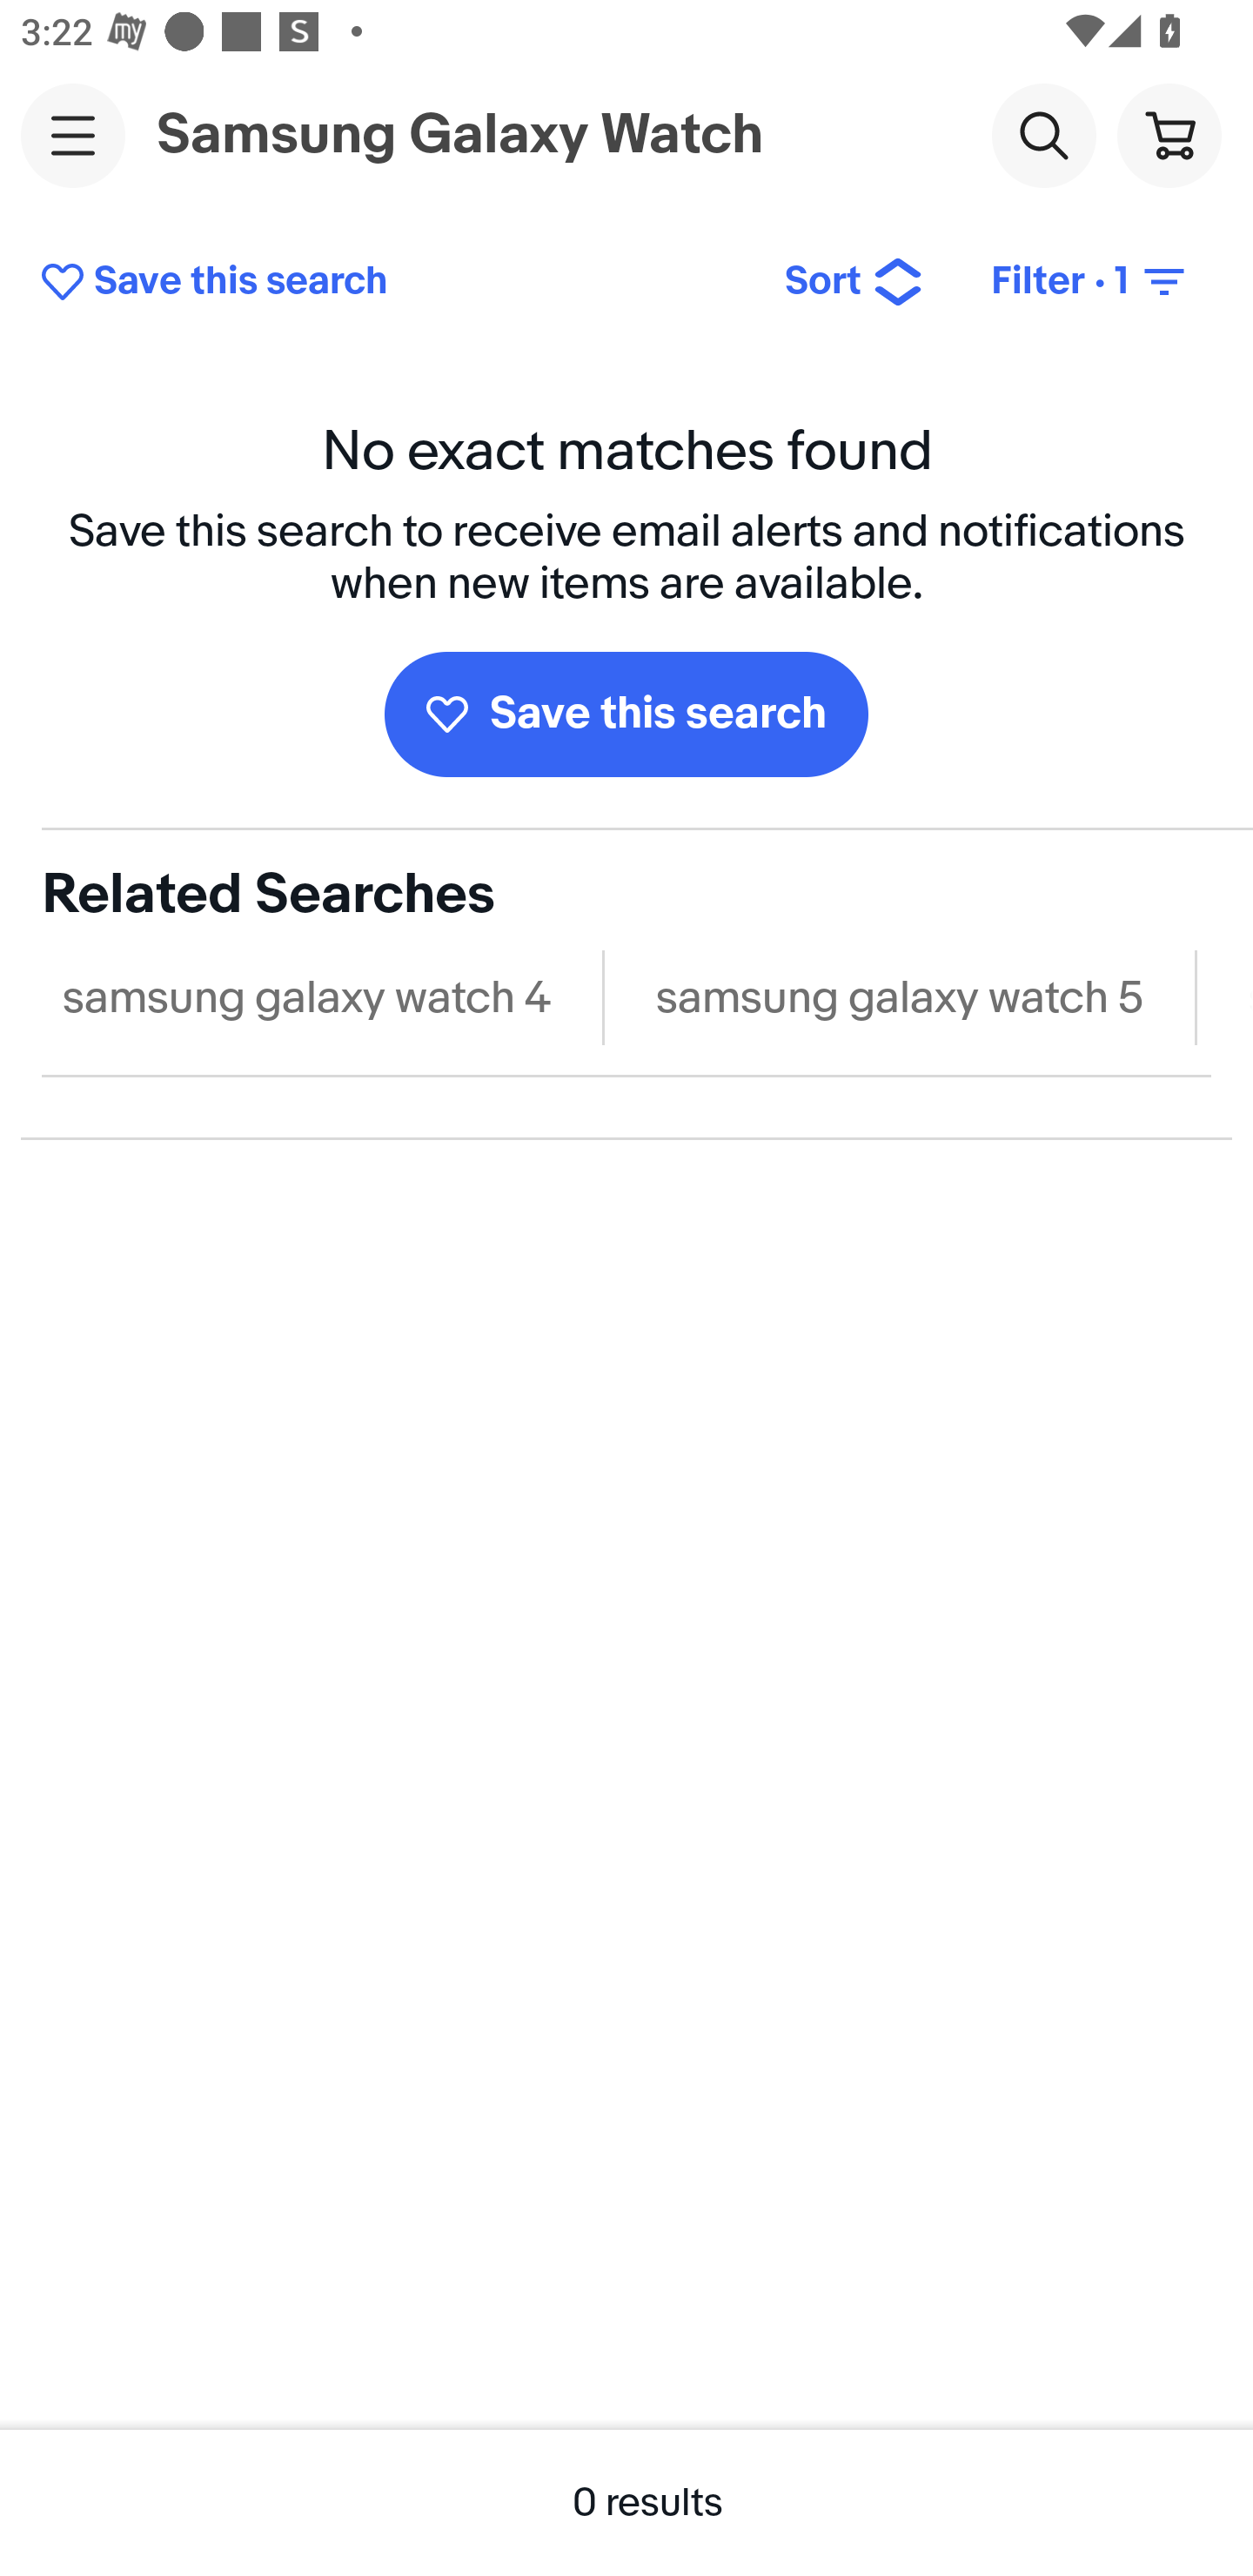 The width and height of the screenshot is (1253, 2576). I want to click on samsung galaxy watch 5, so click(900, 997).